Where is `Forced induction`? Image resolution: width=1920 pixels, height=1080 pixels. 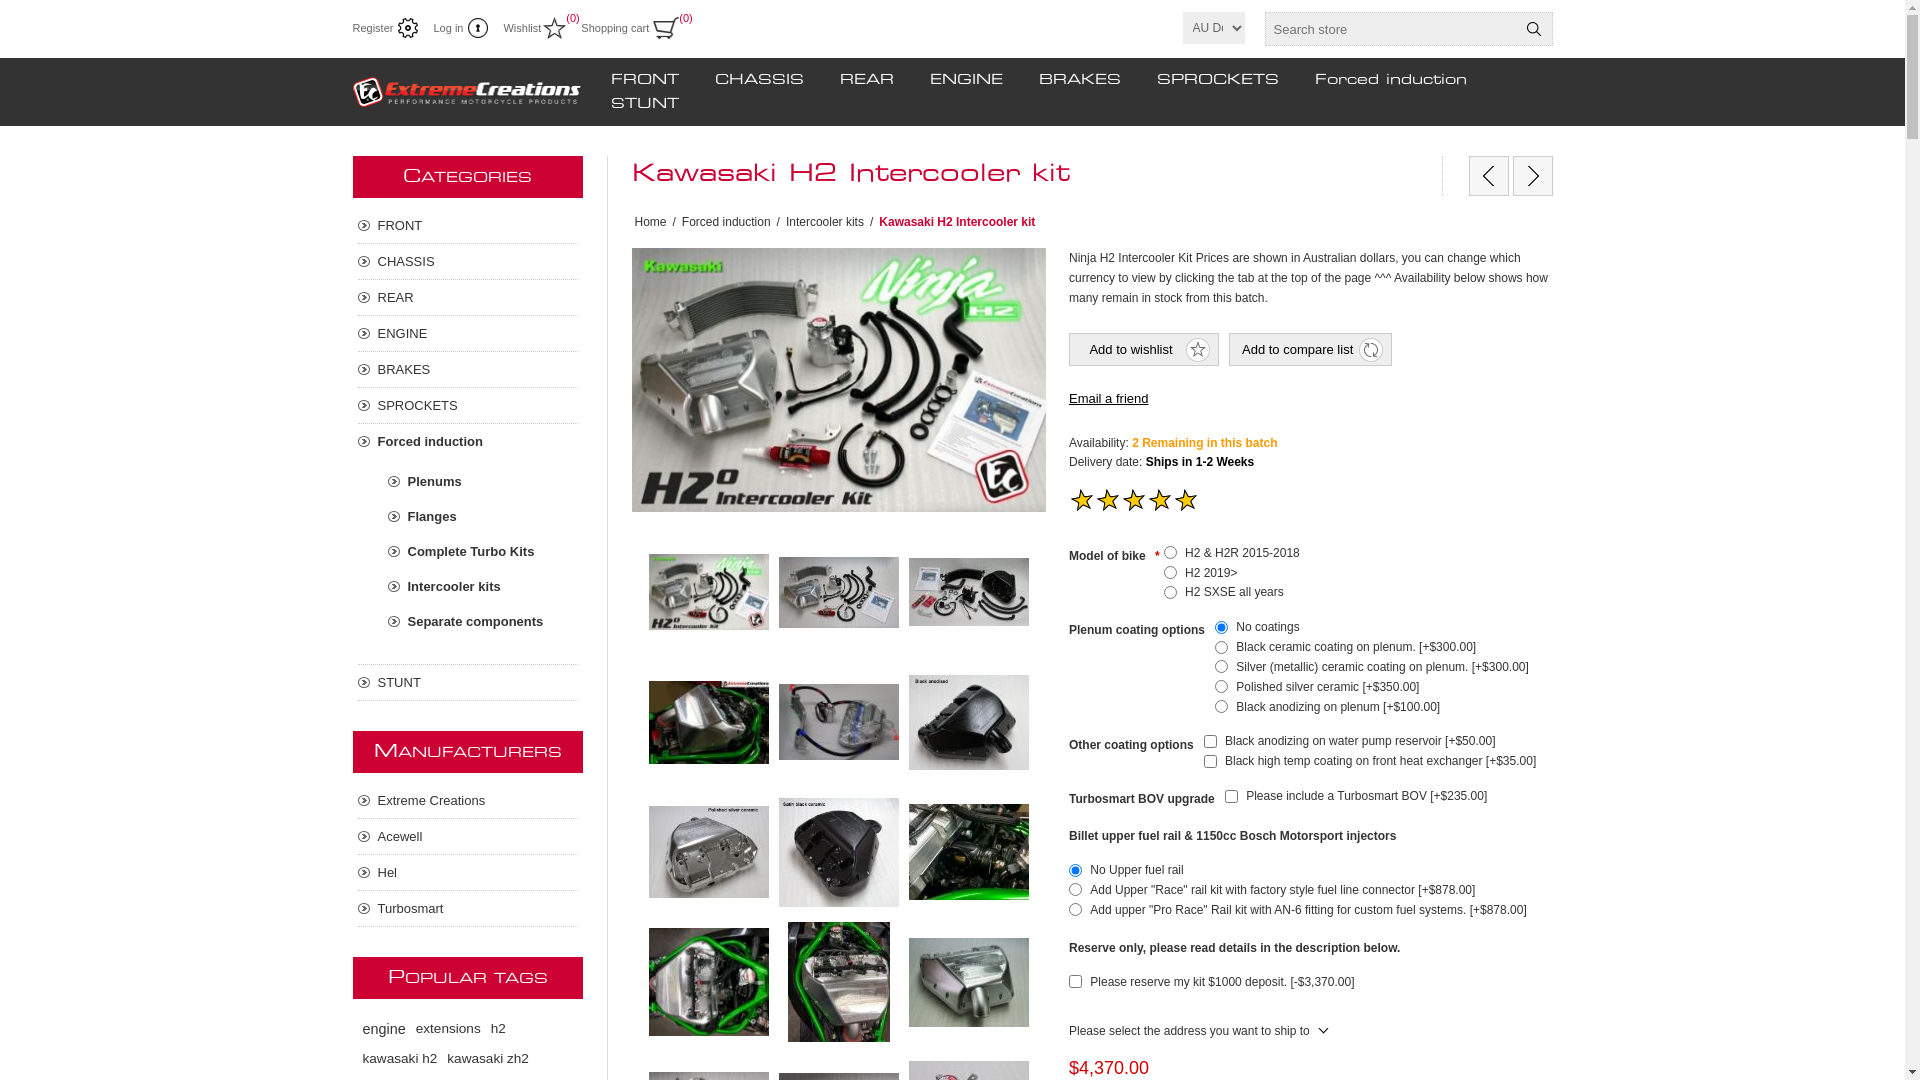 Forced induction is located at coordinates (1390, 80).